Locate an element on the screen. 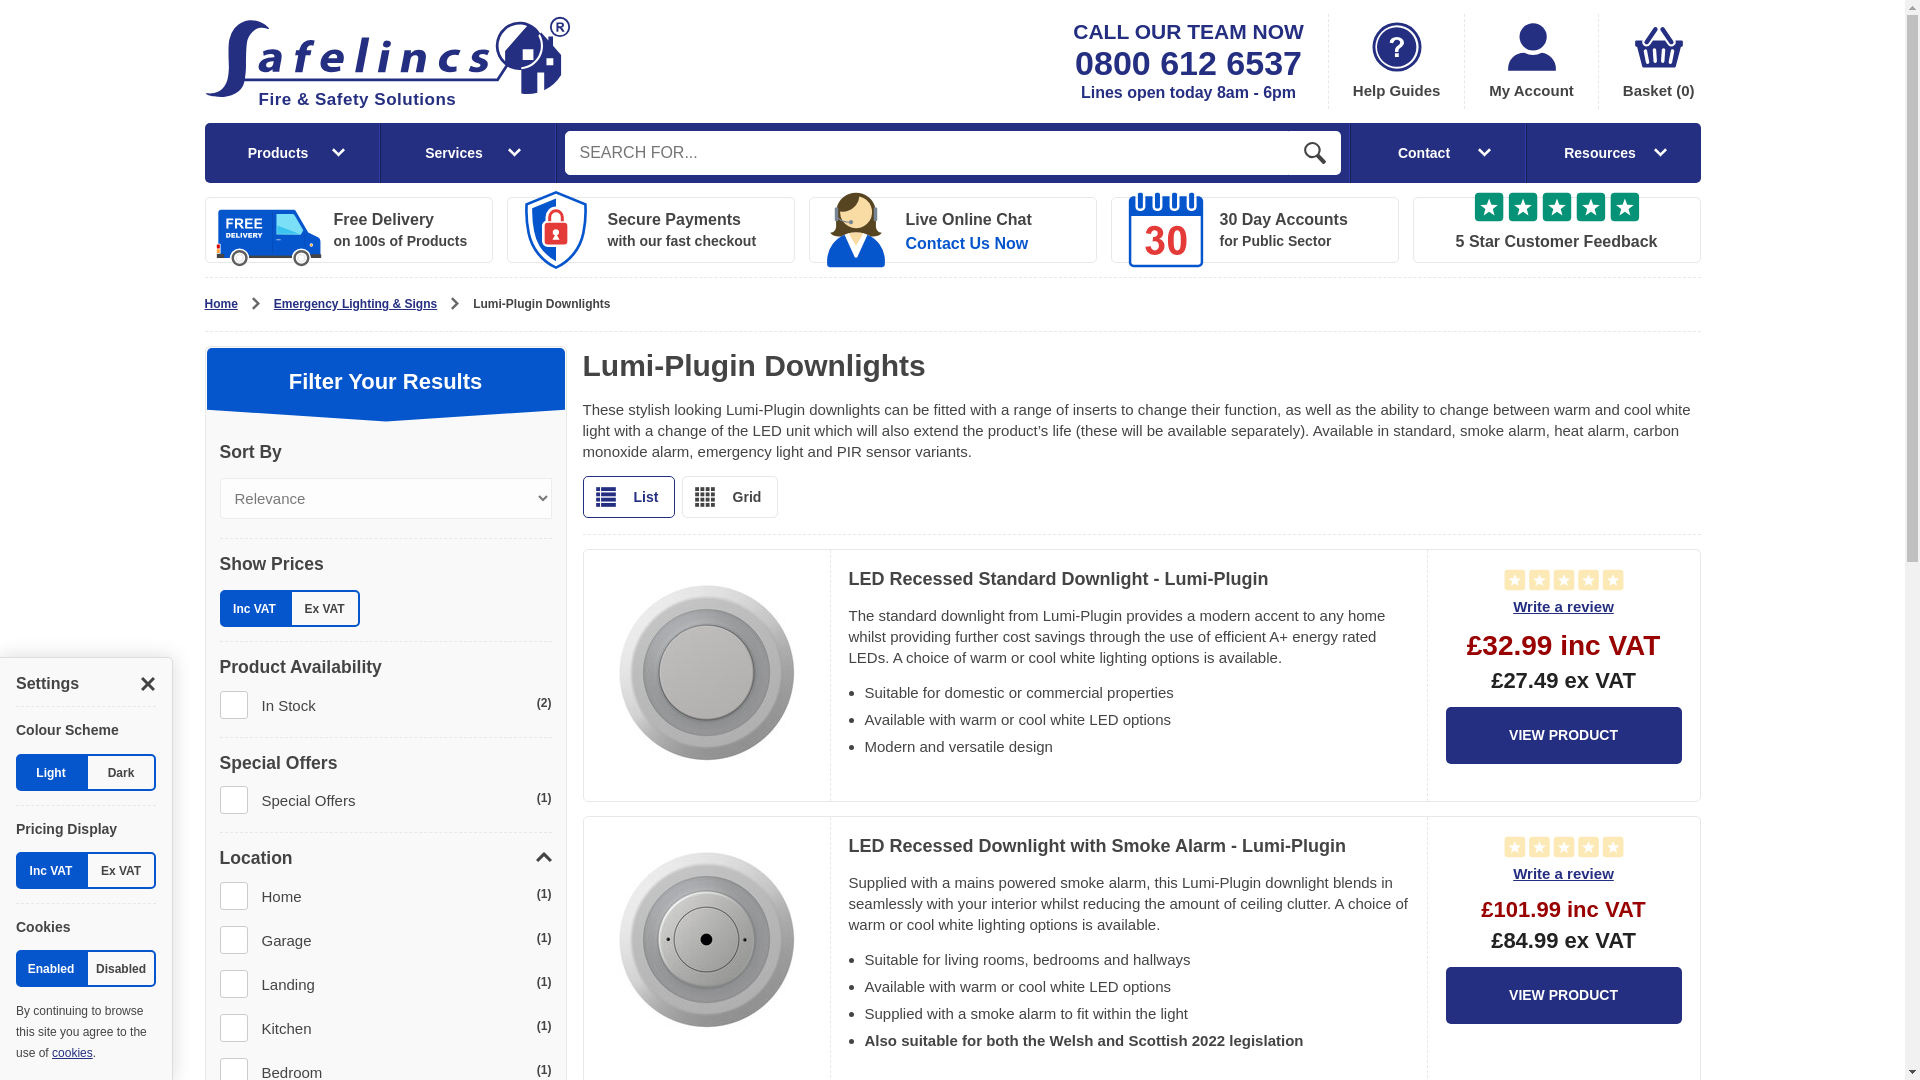 The height and width of the screenshot is (1080, 1920). LED Recessed Standard Downlight - Lumi-Plugin is located at coordinates (1563, 735).